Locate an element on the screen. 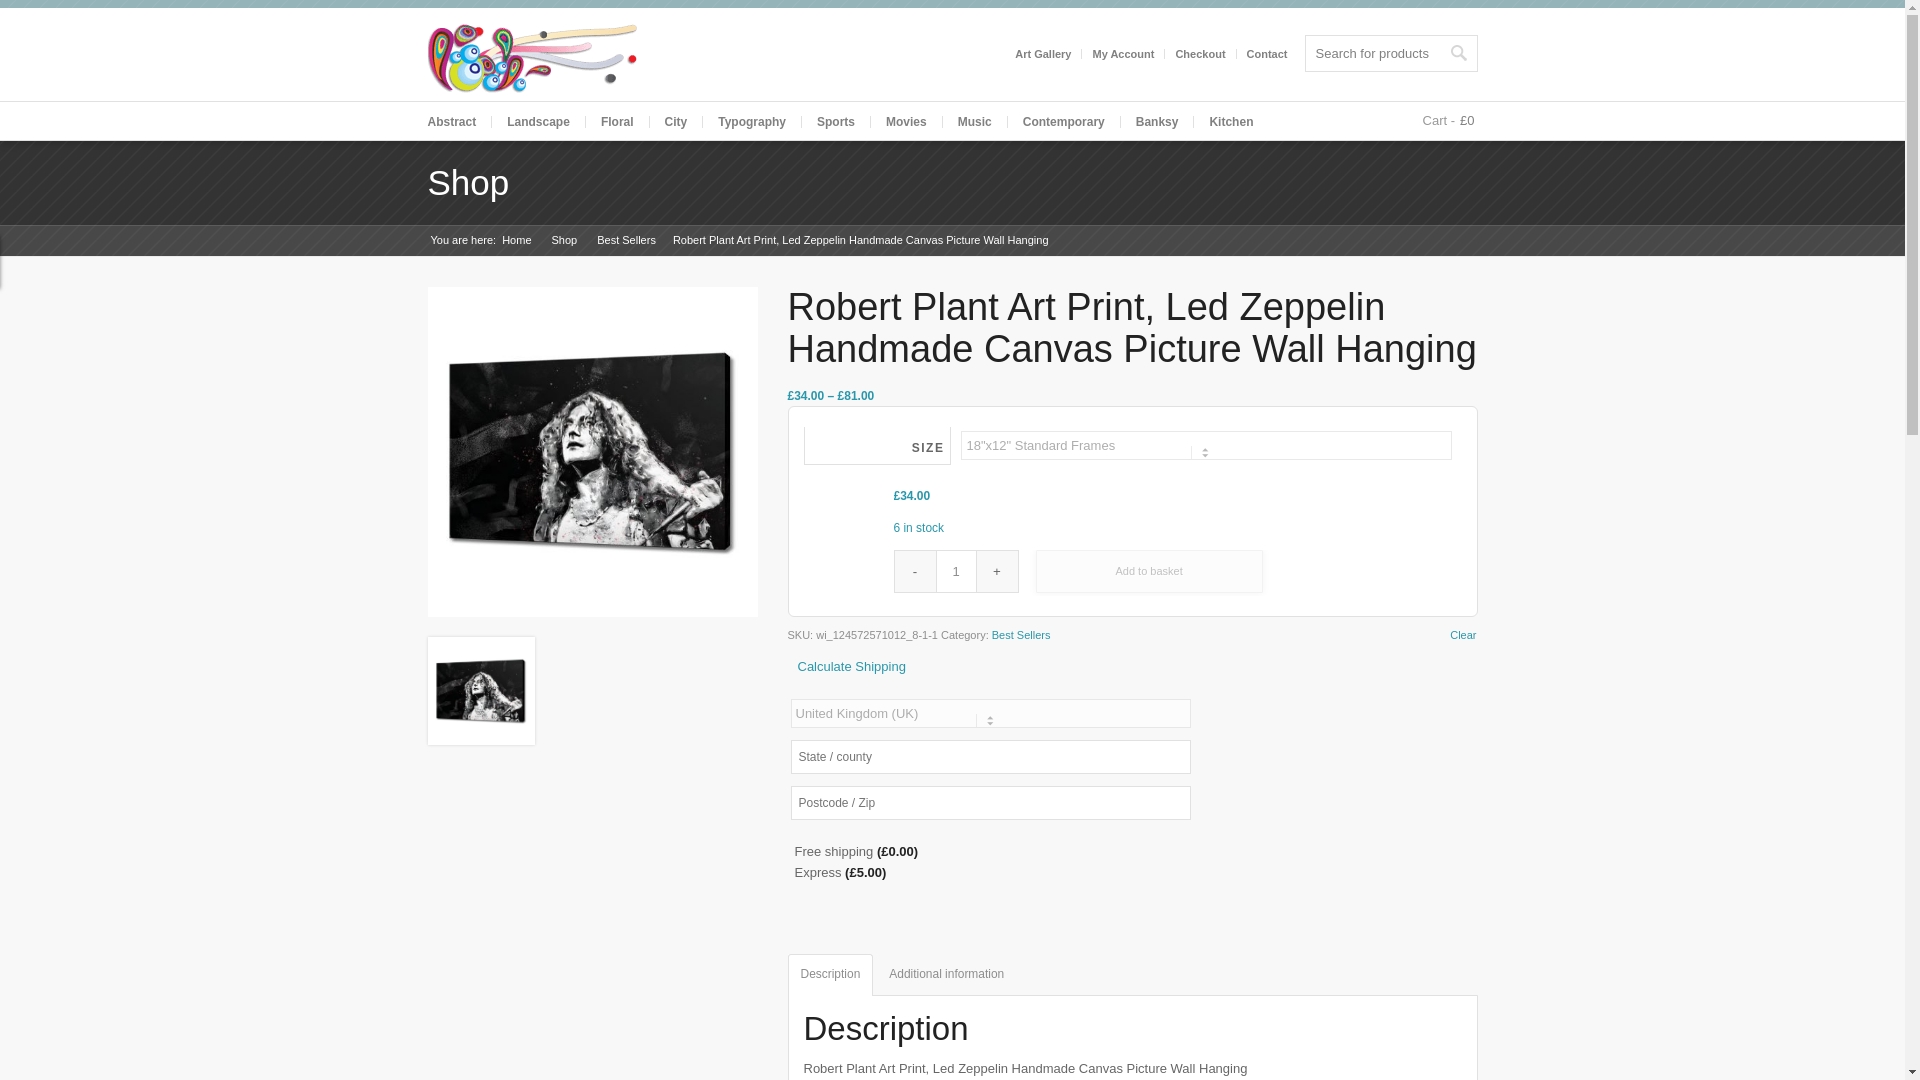  Floral is located at coordinates (616, 122).